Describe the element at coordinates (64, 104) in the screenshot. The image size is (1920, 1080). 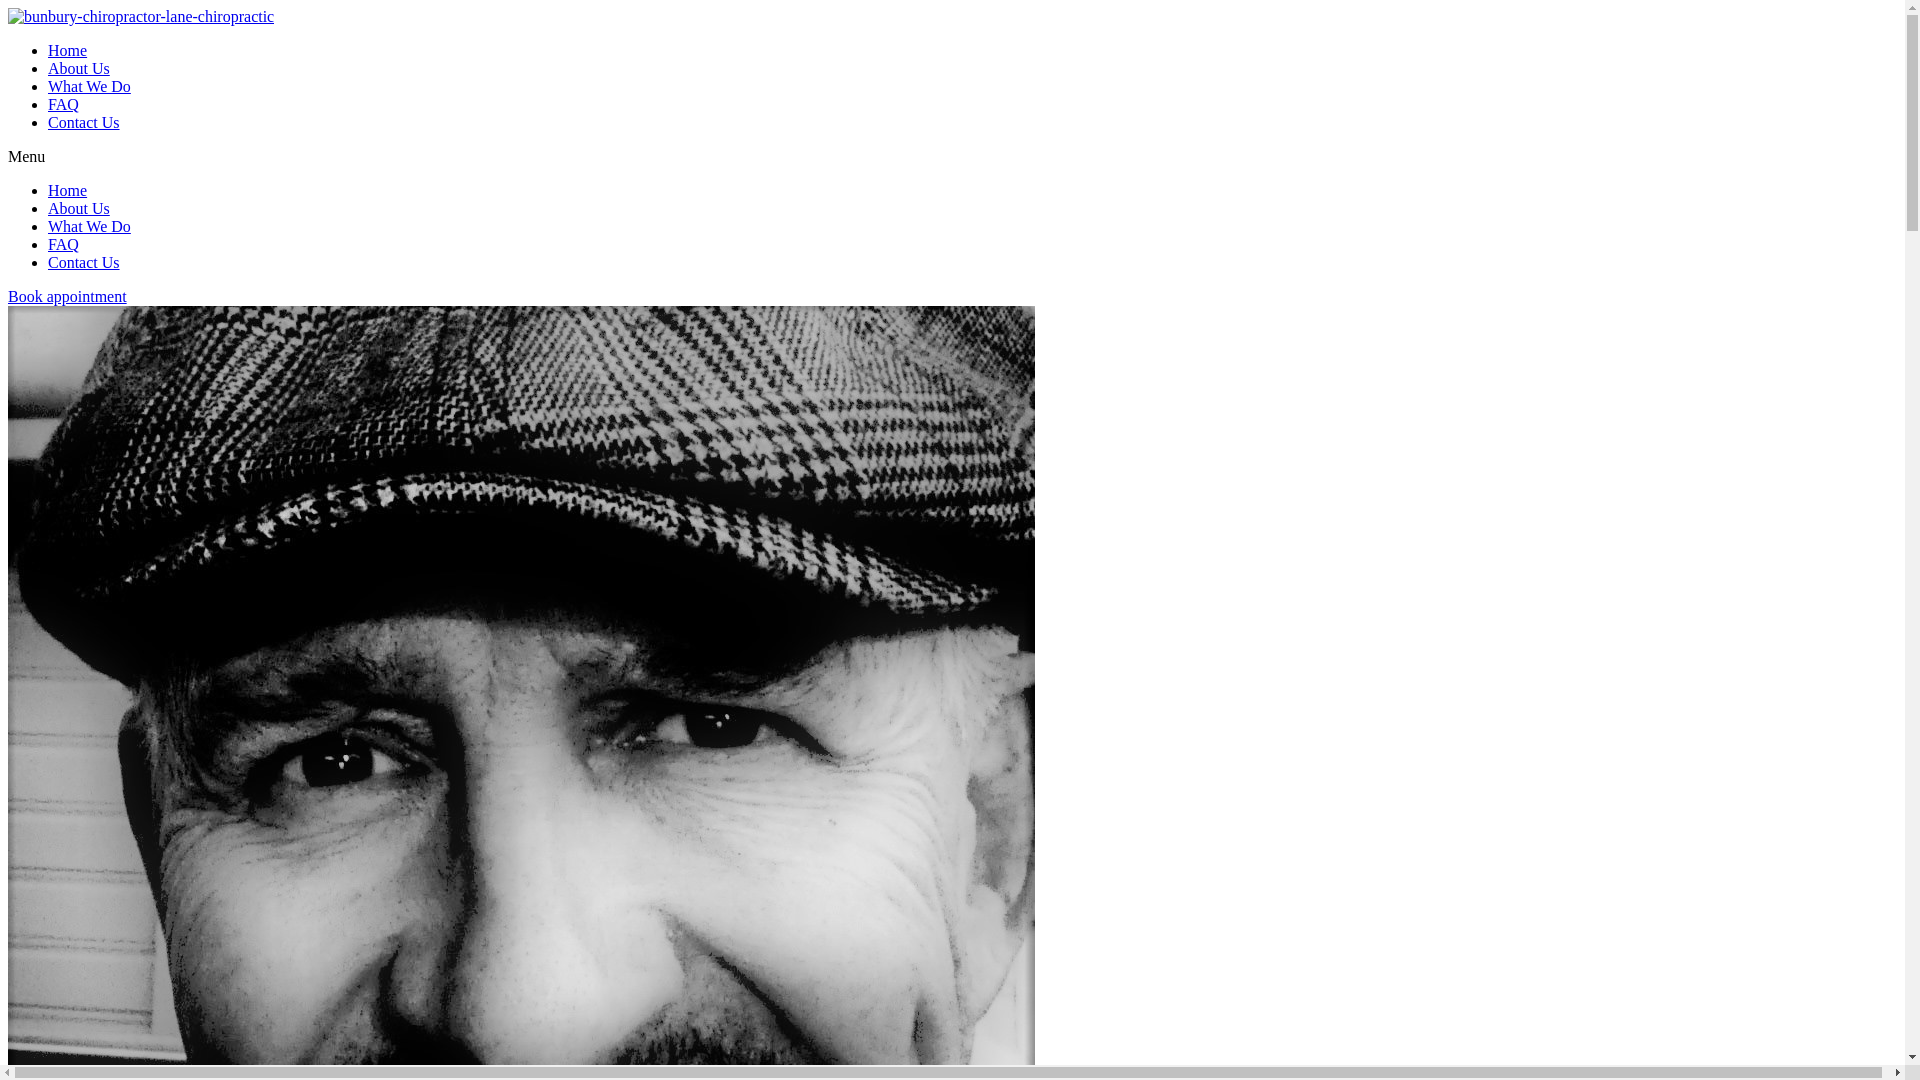
I see `FAQ` at that location.